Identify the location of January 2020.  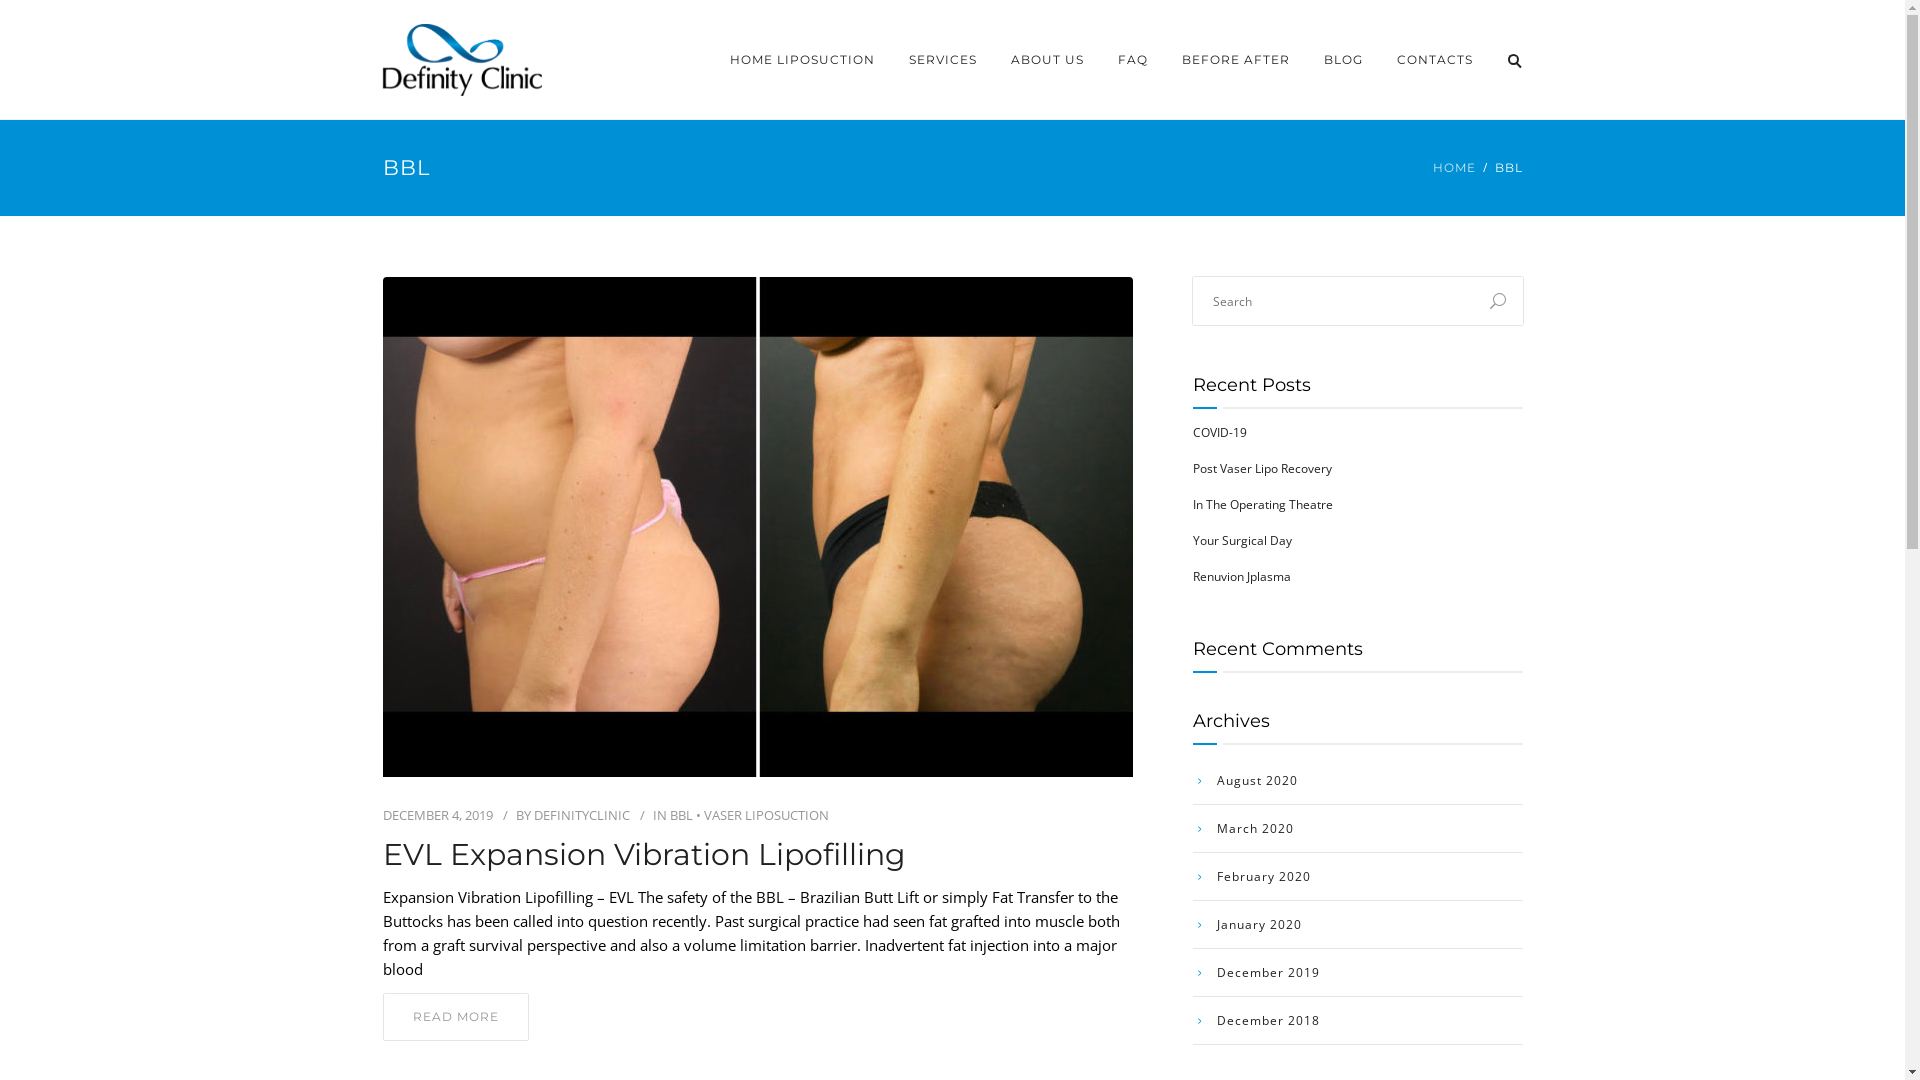
(1246, 925).